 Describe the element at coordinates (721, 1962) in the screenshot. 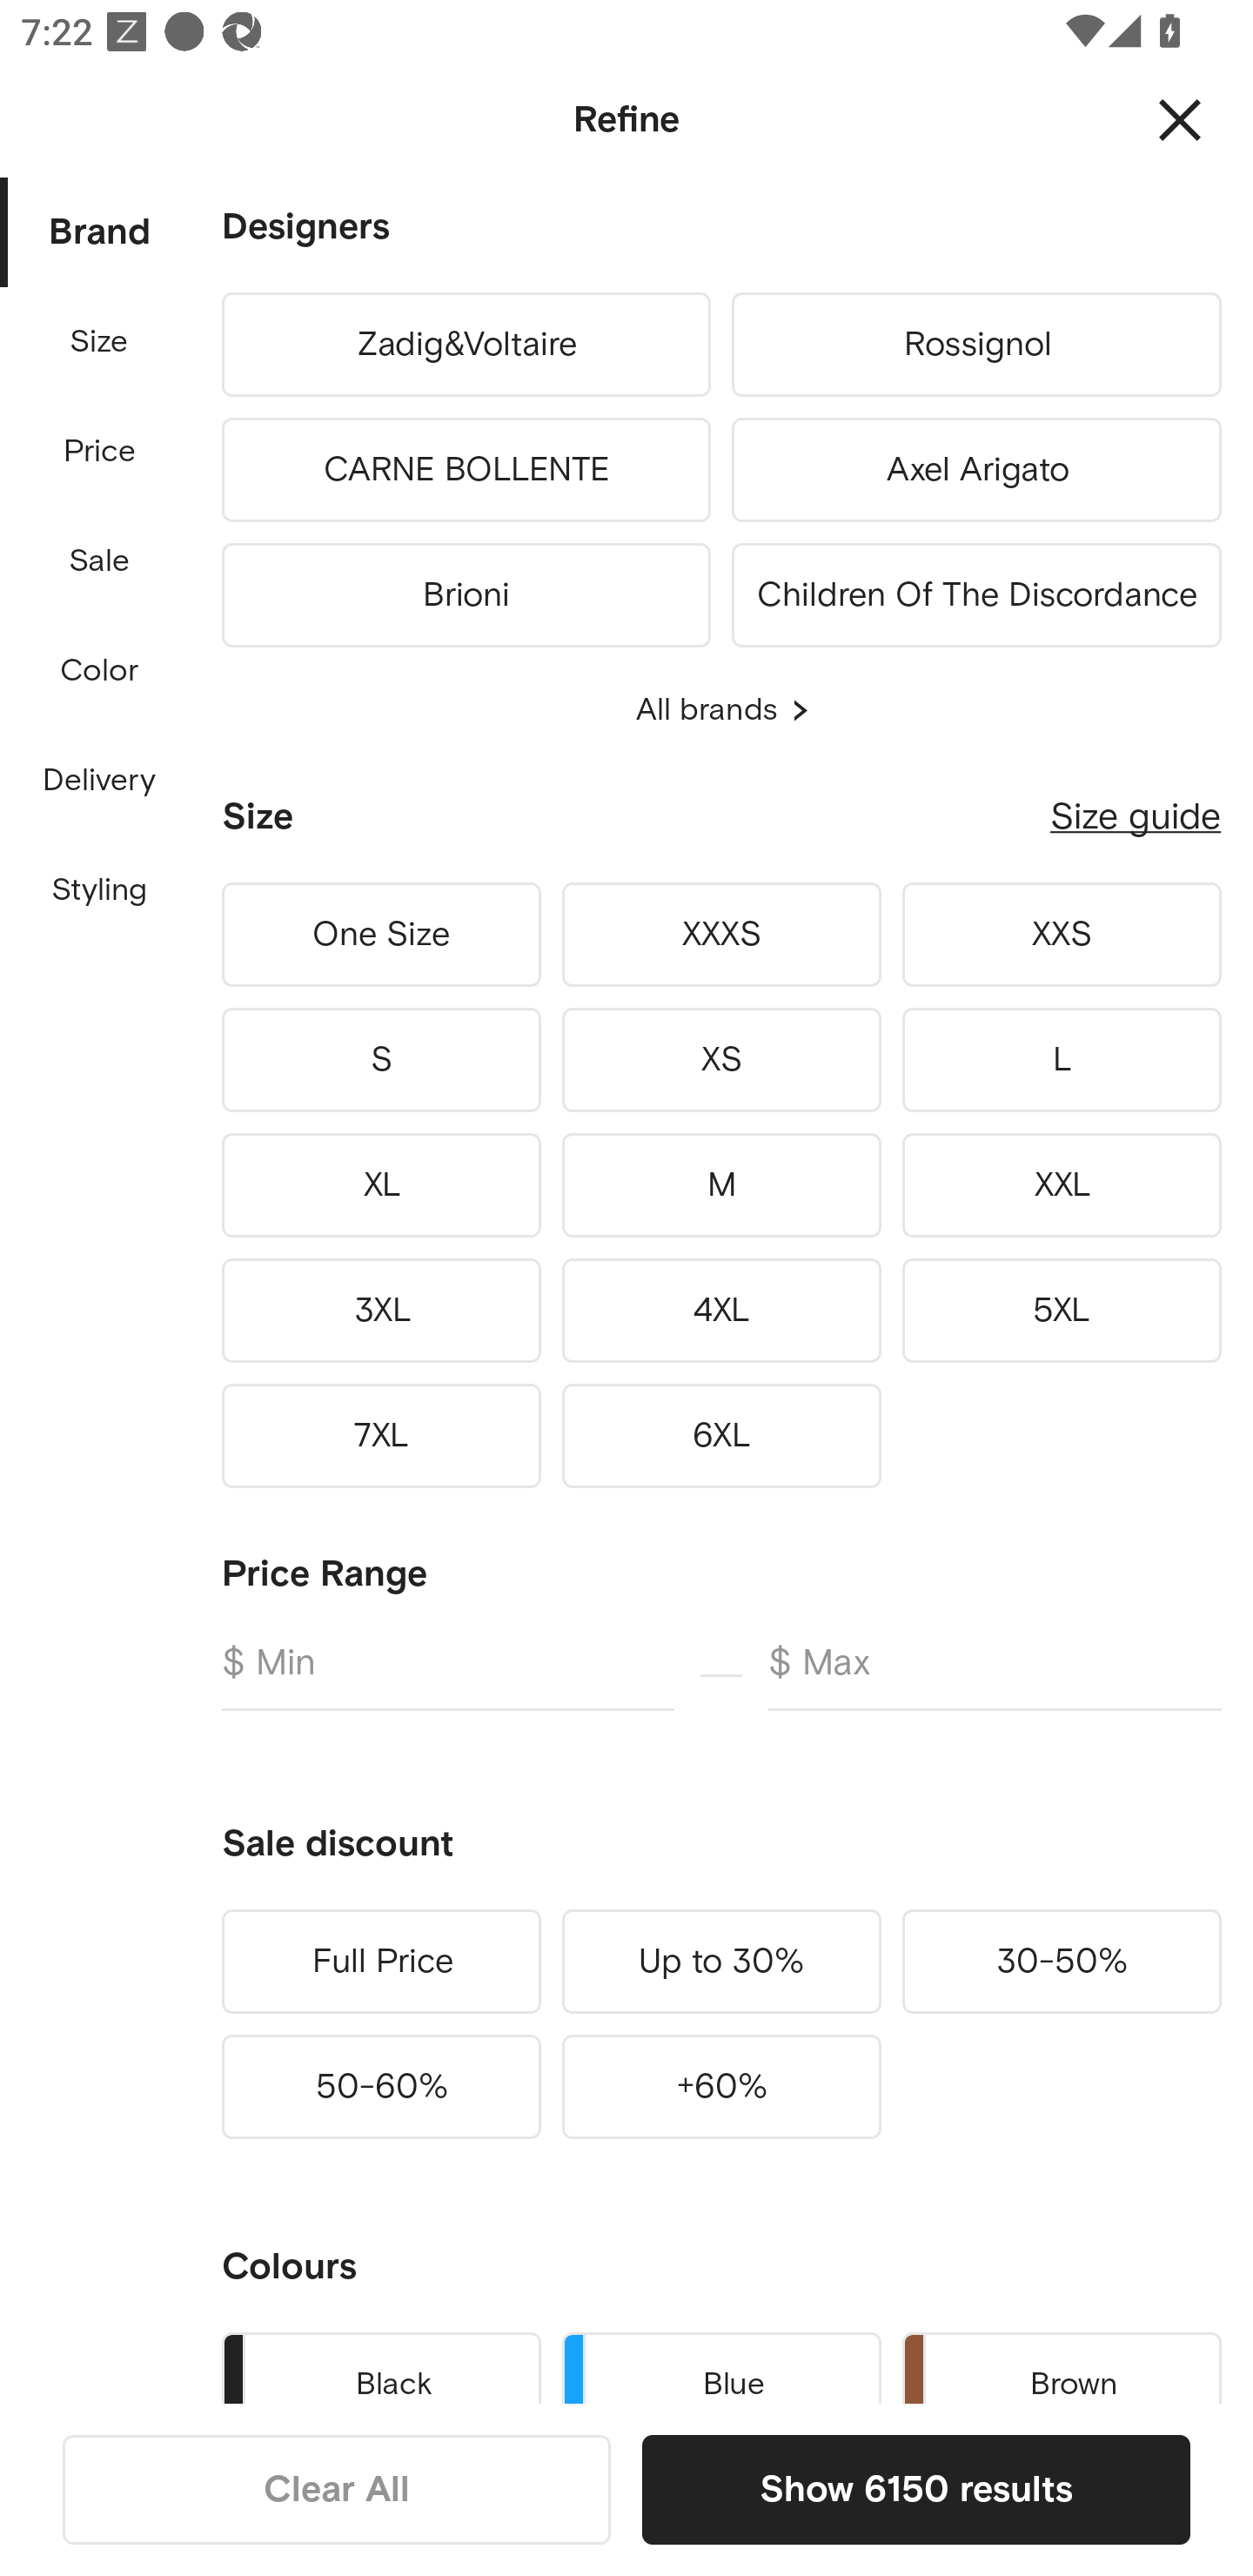

I see `Up to 30%` at that location.